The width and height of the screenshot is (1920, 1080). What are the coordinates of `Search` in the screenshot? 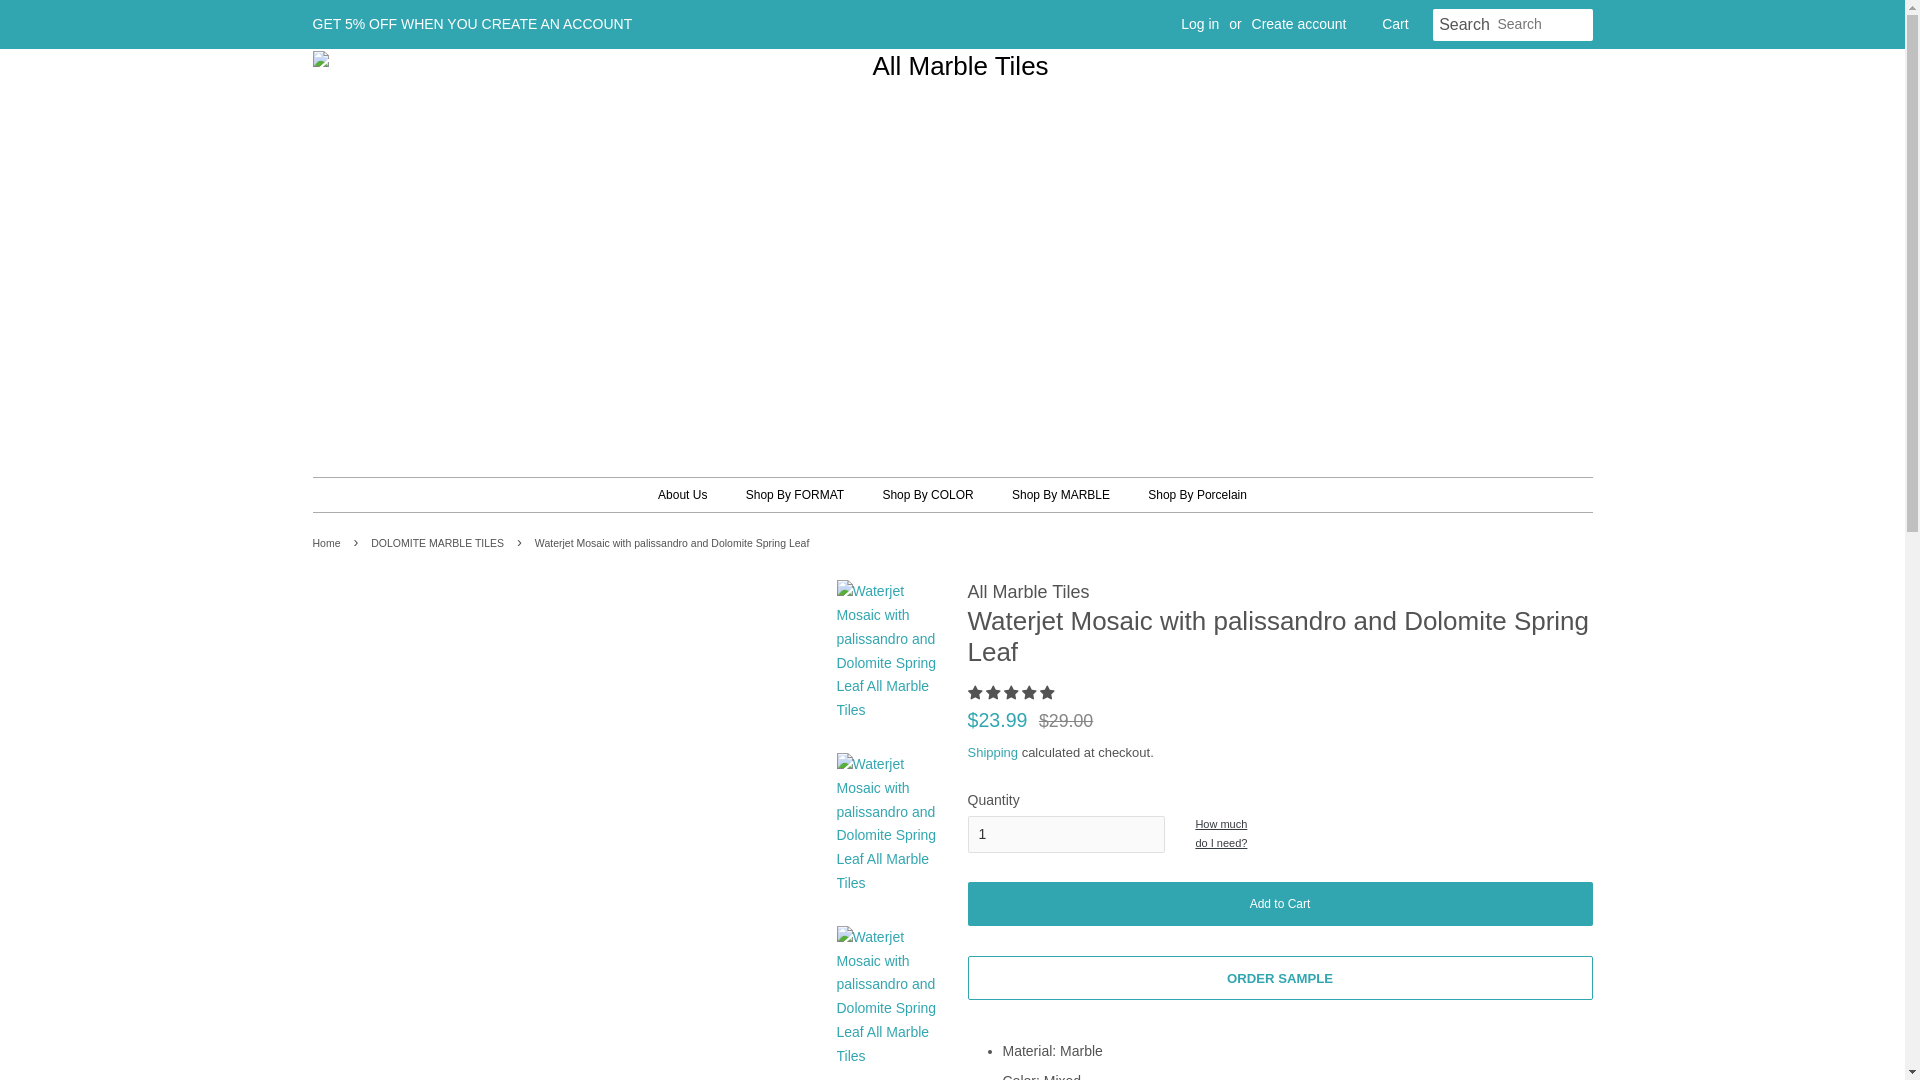 It's located at (1464, 25).